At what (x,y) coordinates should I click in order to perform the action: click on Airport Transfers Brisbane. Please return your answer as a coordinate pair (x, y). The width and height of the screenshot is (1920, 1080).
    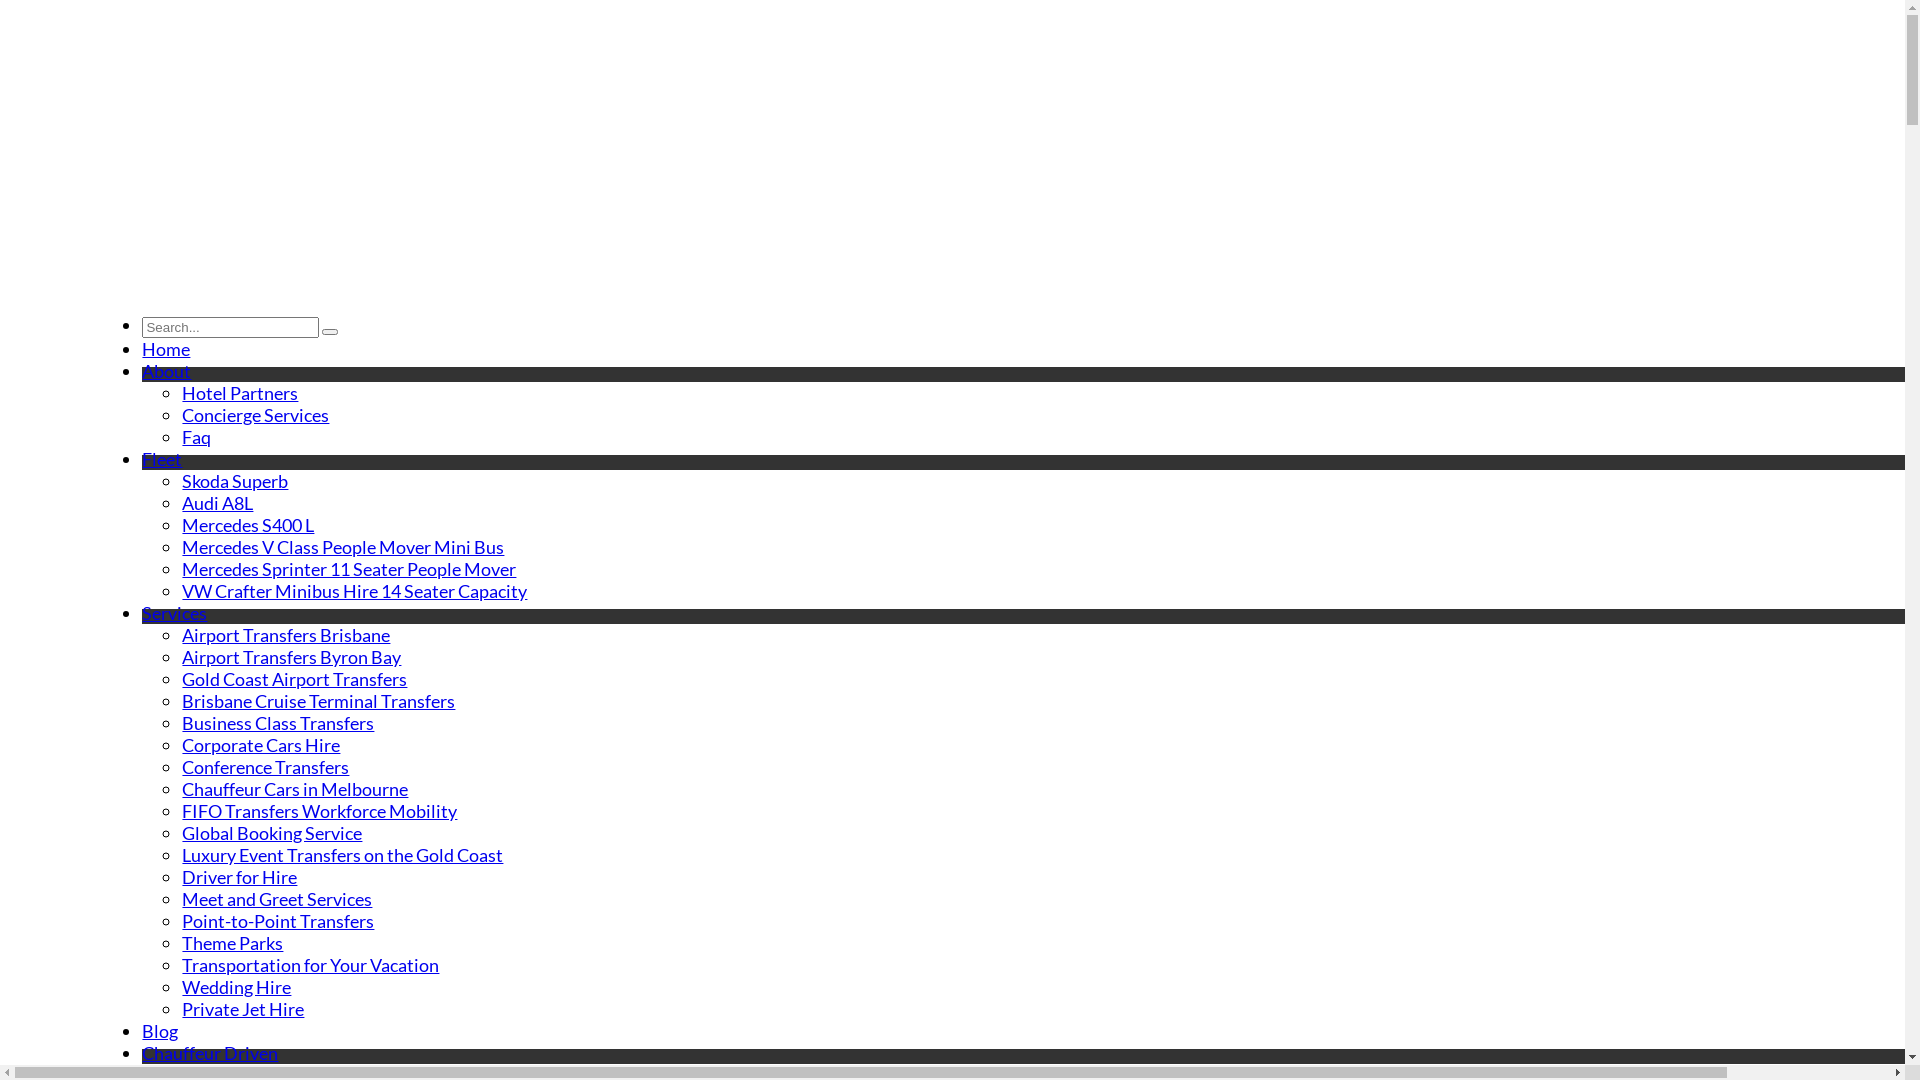
    Looking at the image, I should click on (286, 634).